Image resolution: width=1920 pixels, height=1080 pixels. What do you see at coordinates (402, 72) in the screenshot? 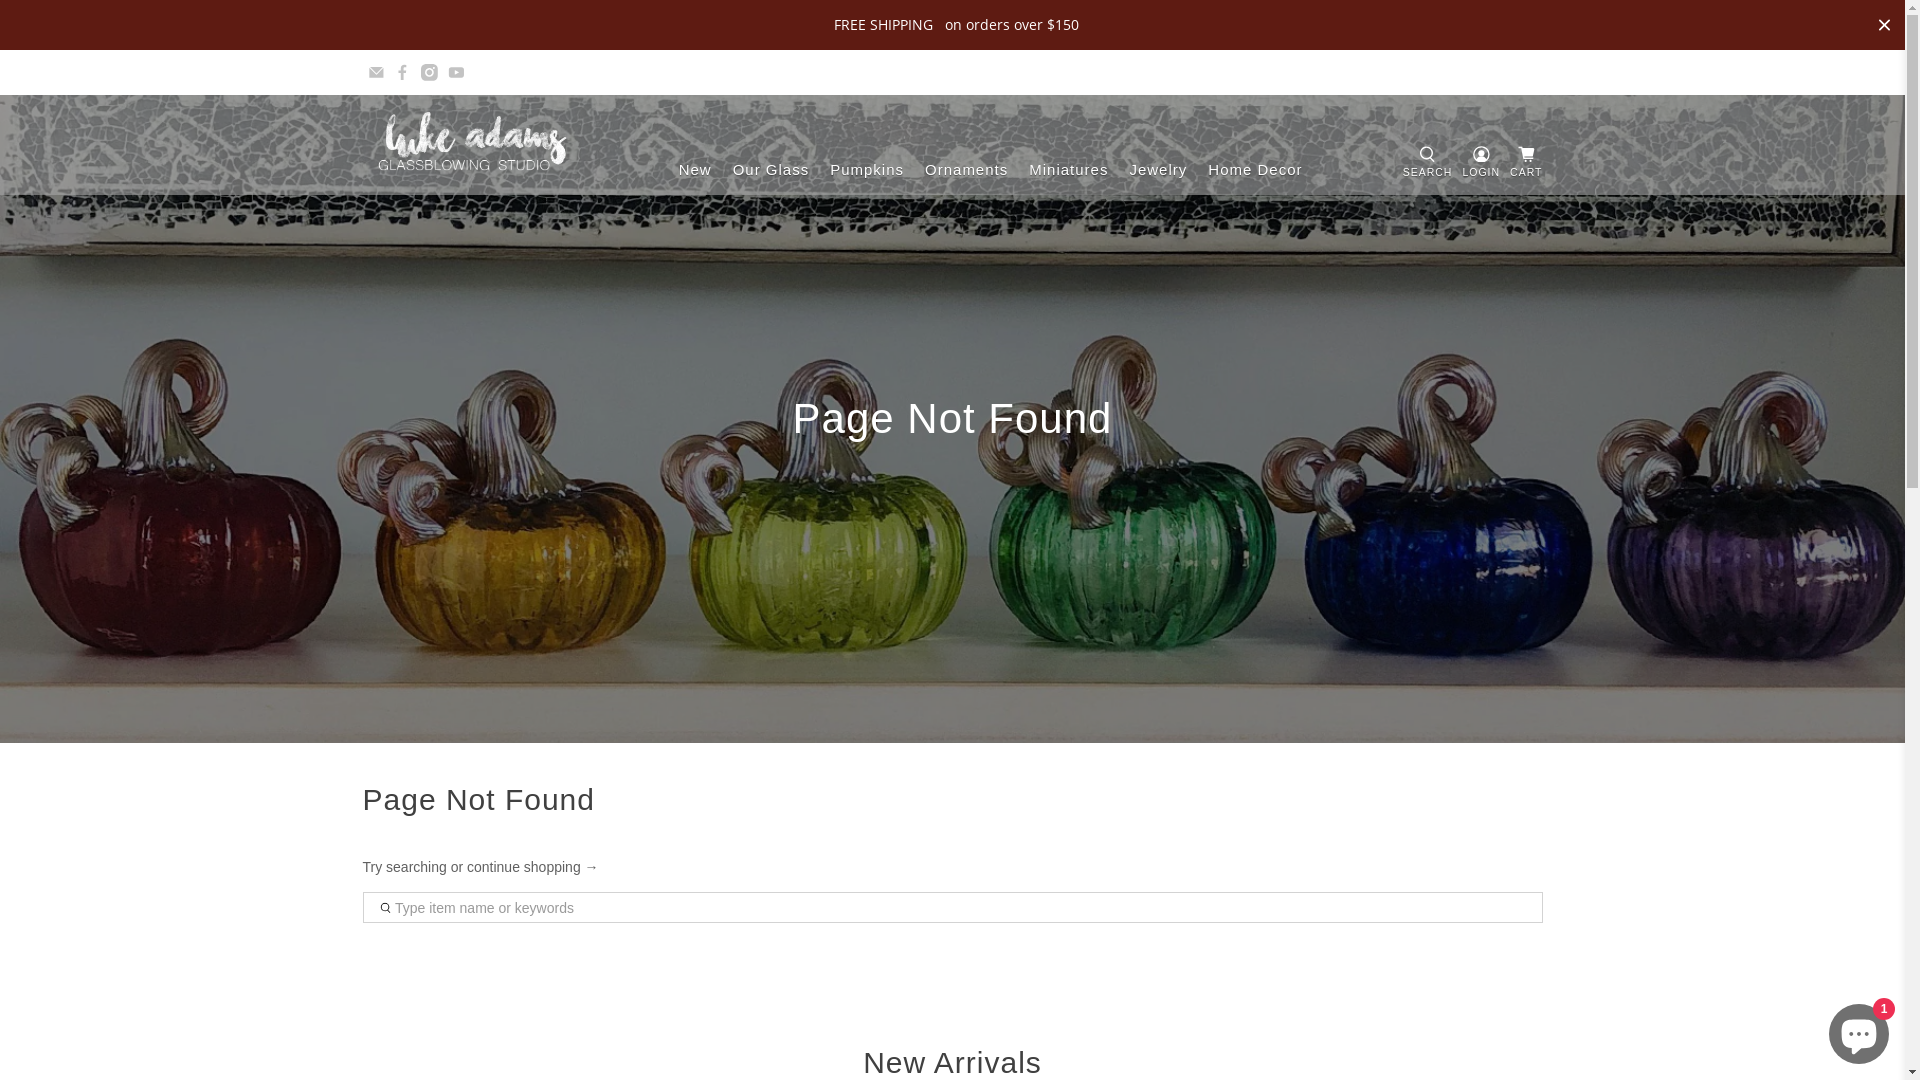
I see `Luke Adams Glass Blowing Studio on Facebook` at bounding box center [402, 72].